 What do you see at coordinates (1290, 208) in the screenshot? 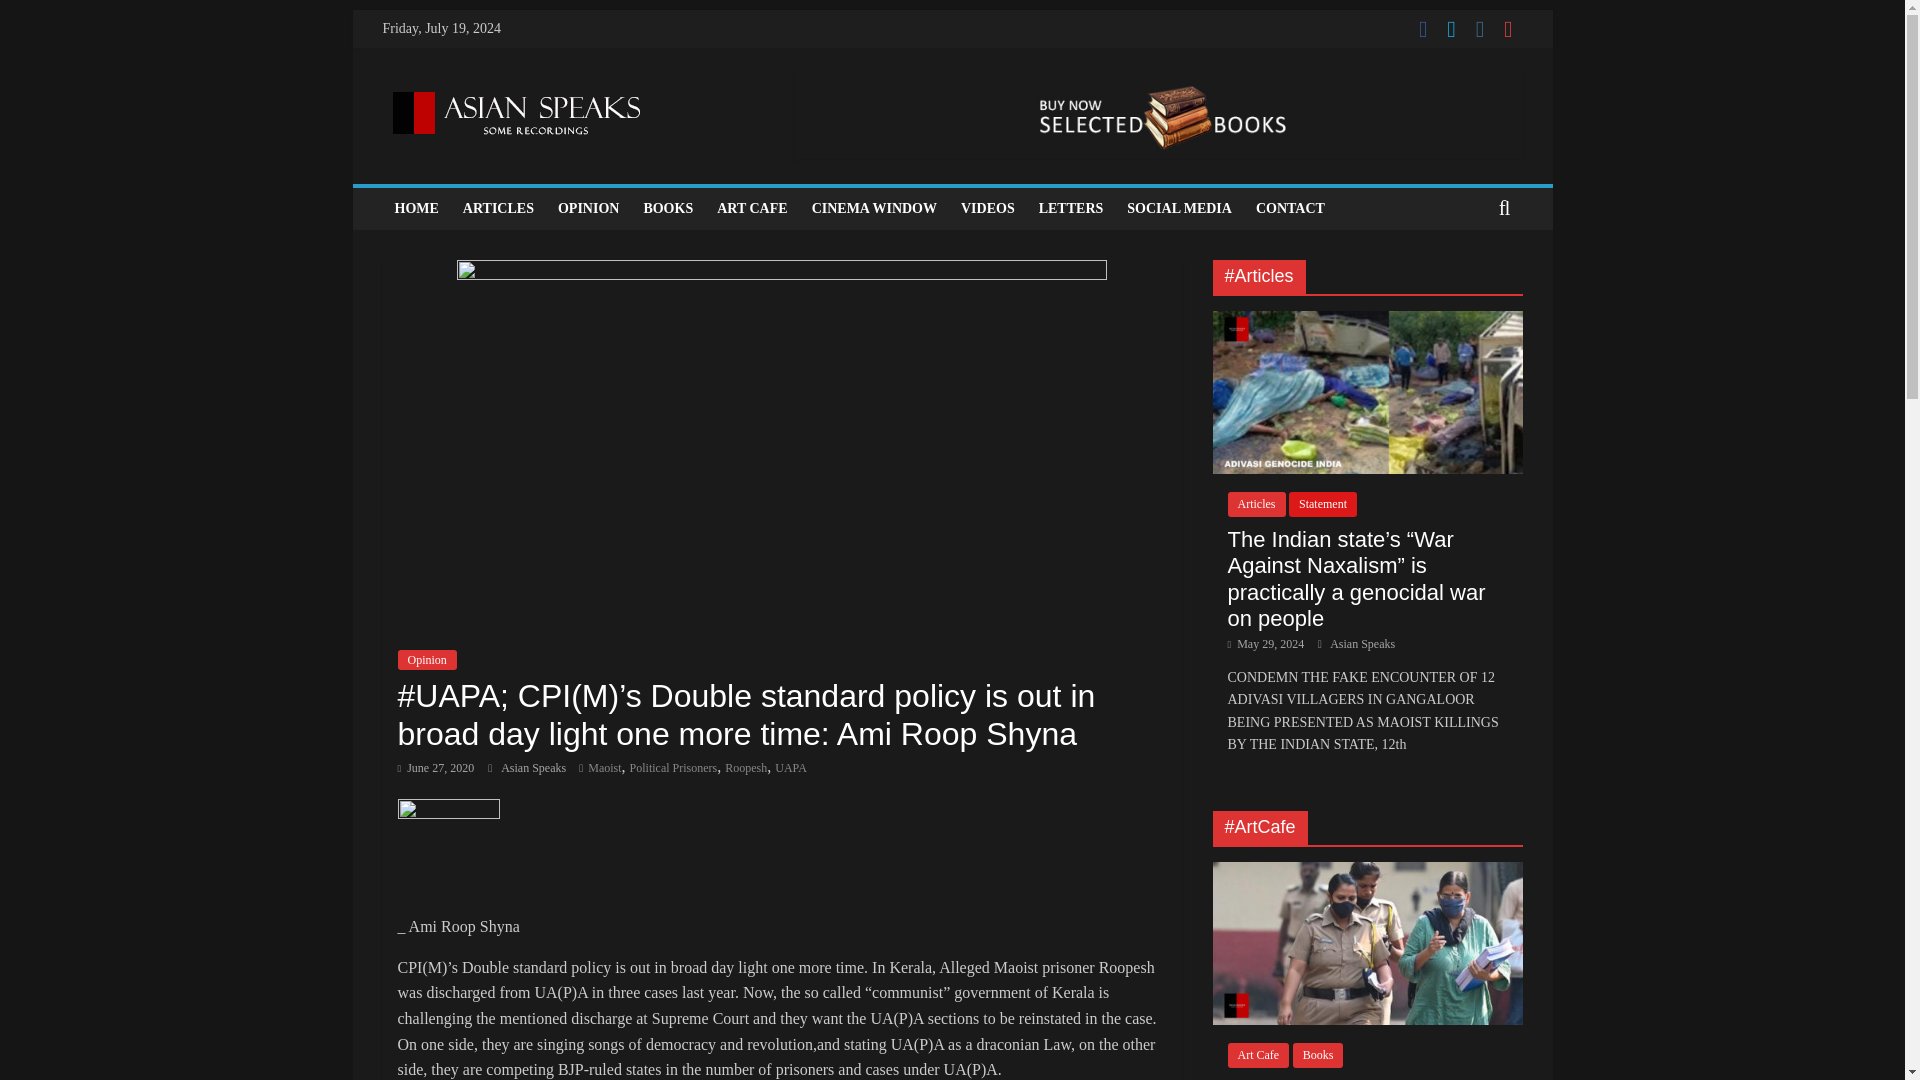
I see `CONTACT` at bounding box center [1290, 208].